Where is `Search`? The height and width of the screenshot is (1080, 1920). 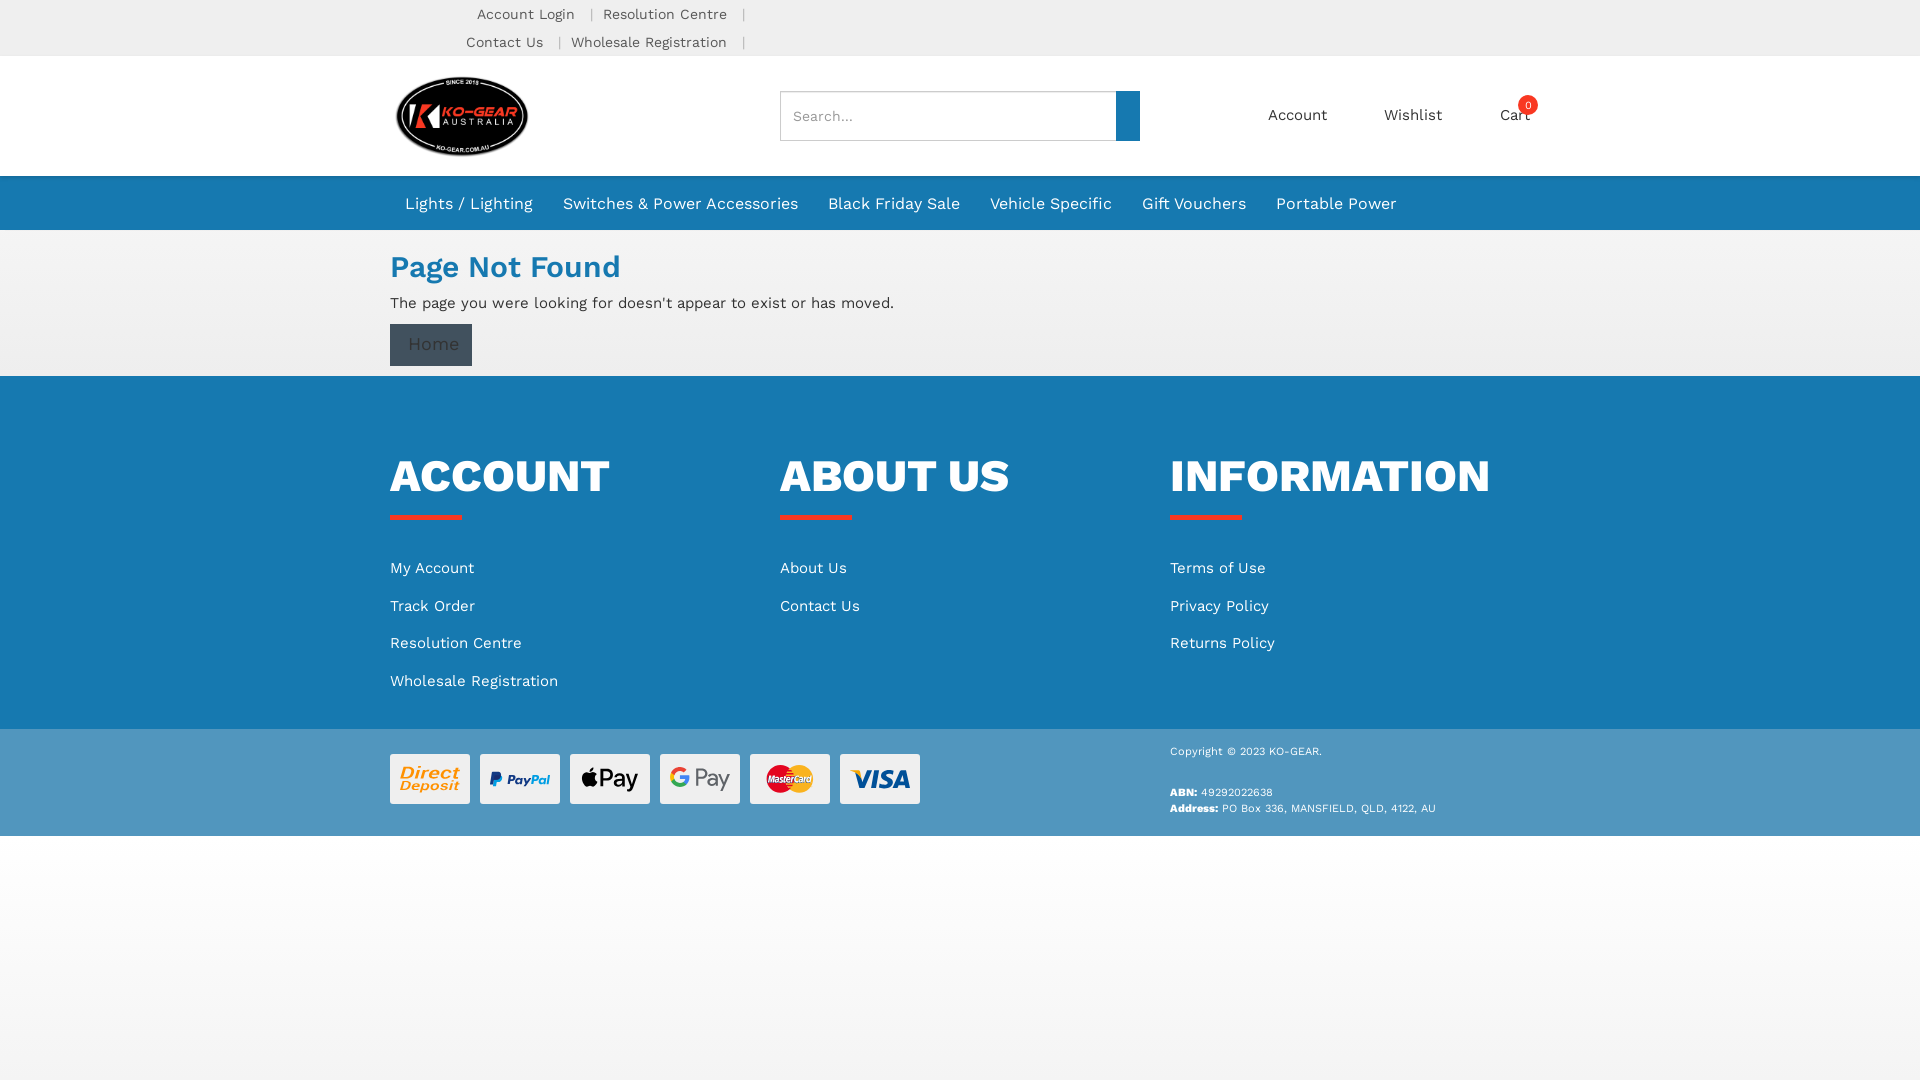 Search is located at coordinates (1128, 116).